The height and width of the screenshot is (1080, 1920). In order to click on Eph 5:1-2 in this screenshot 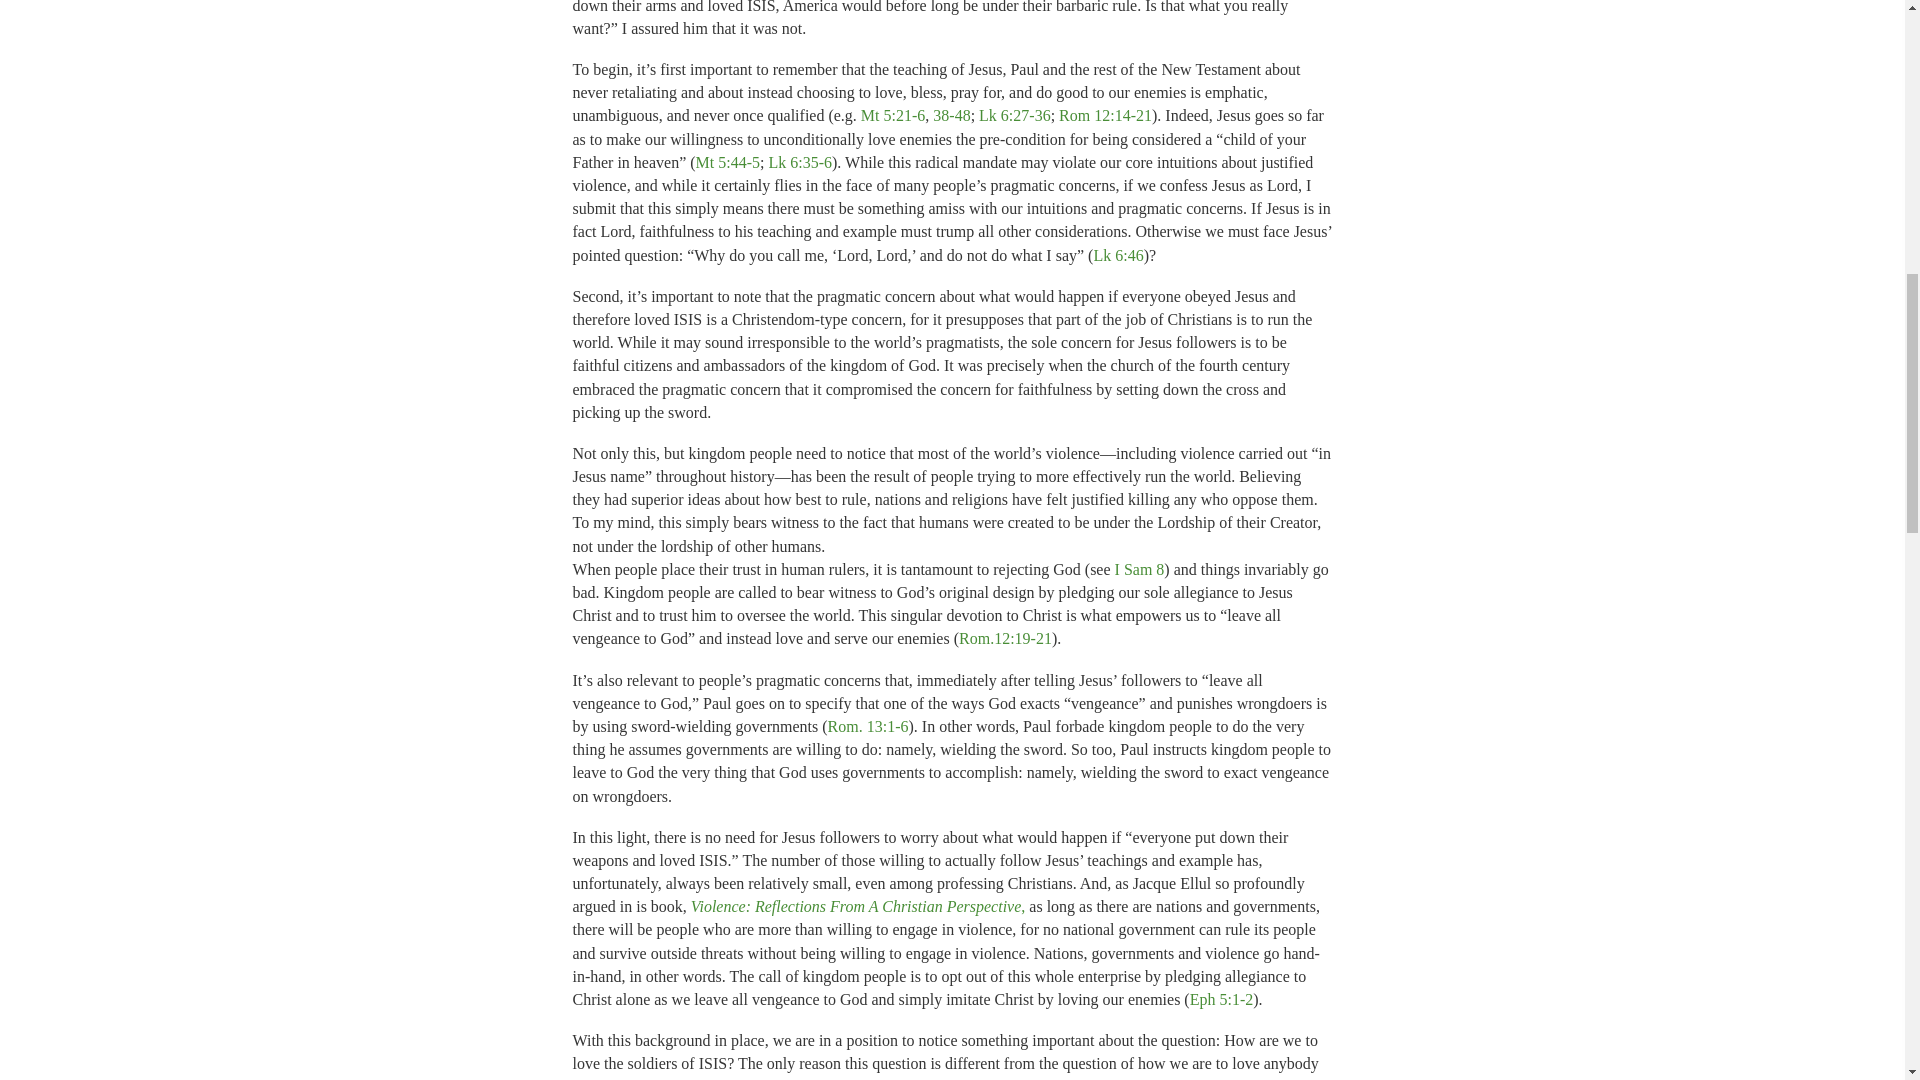, I will do `click(1222, 999)`.